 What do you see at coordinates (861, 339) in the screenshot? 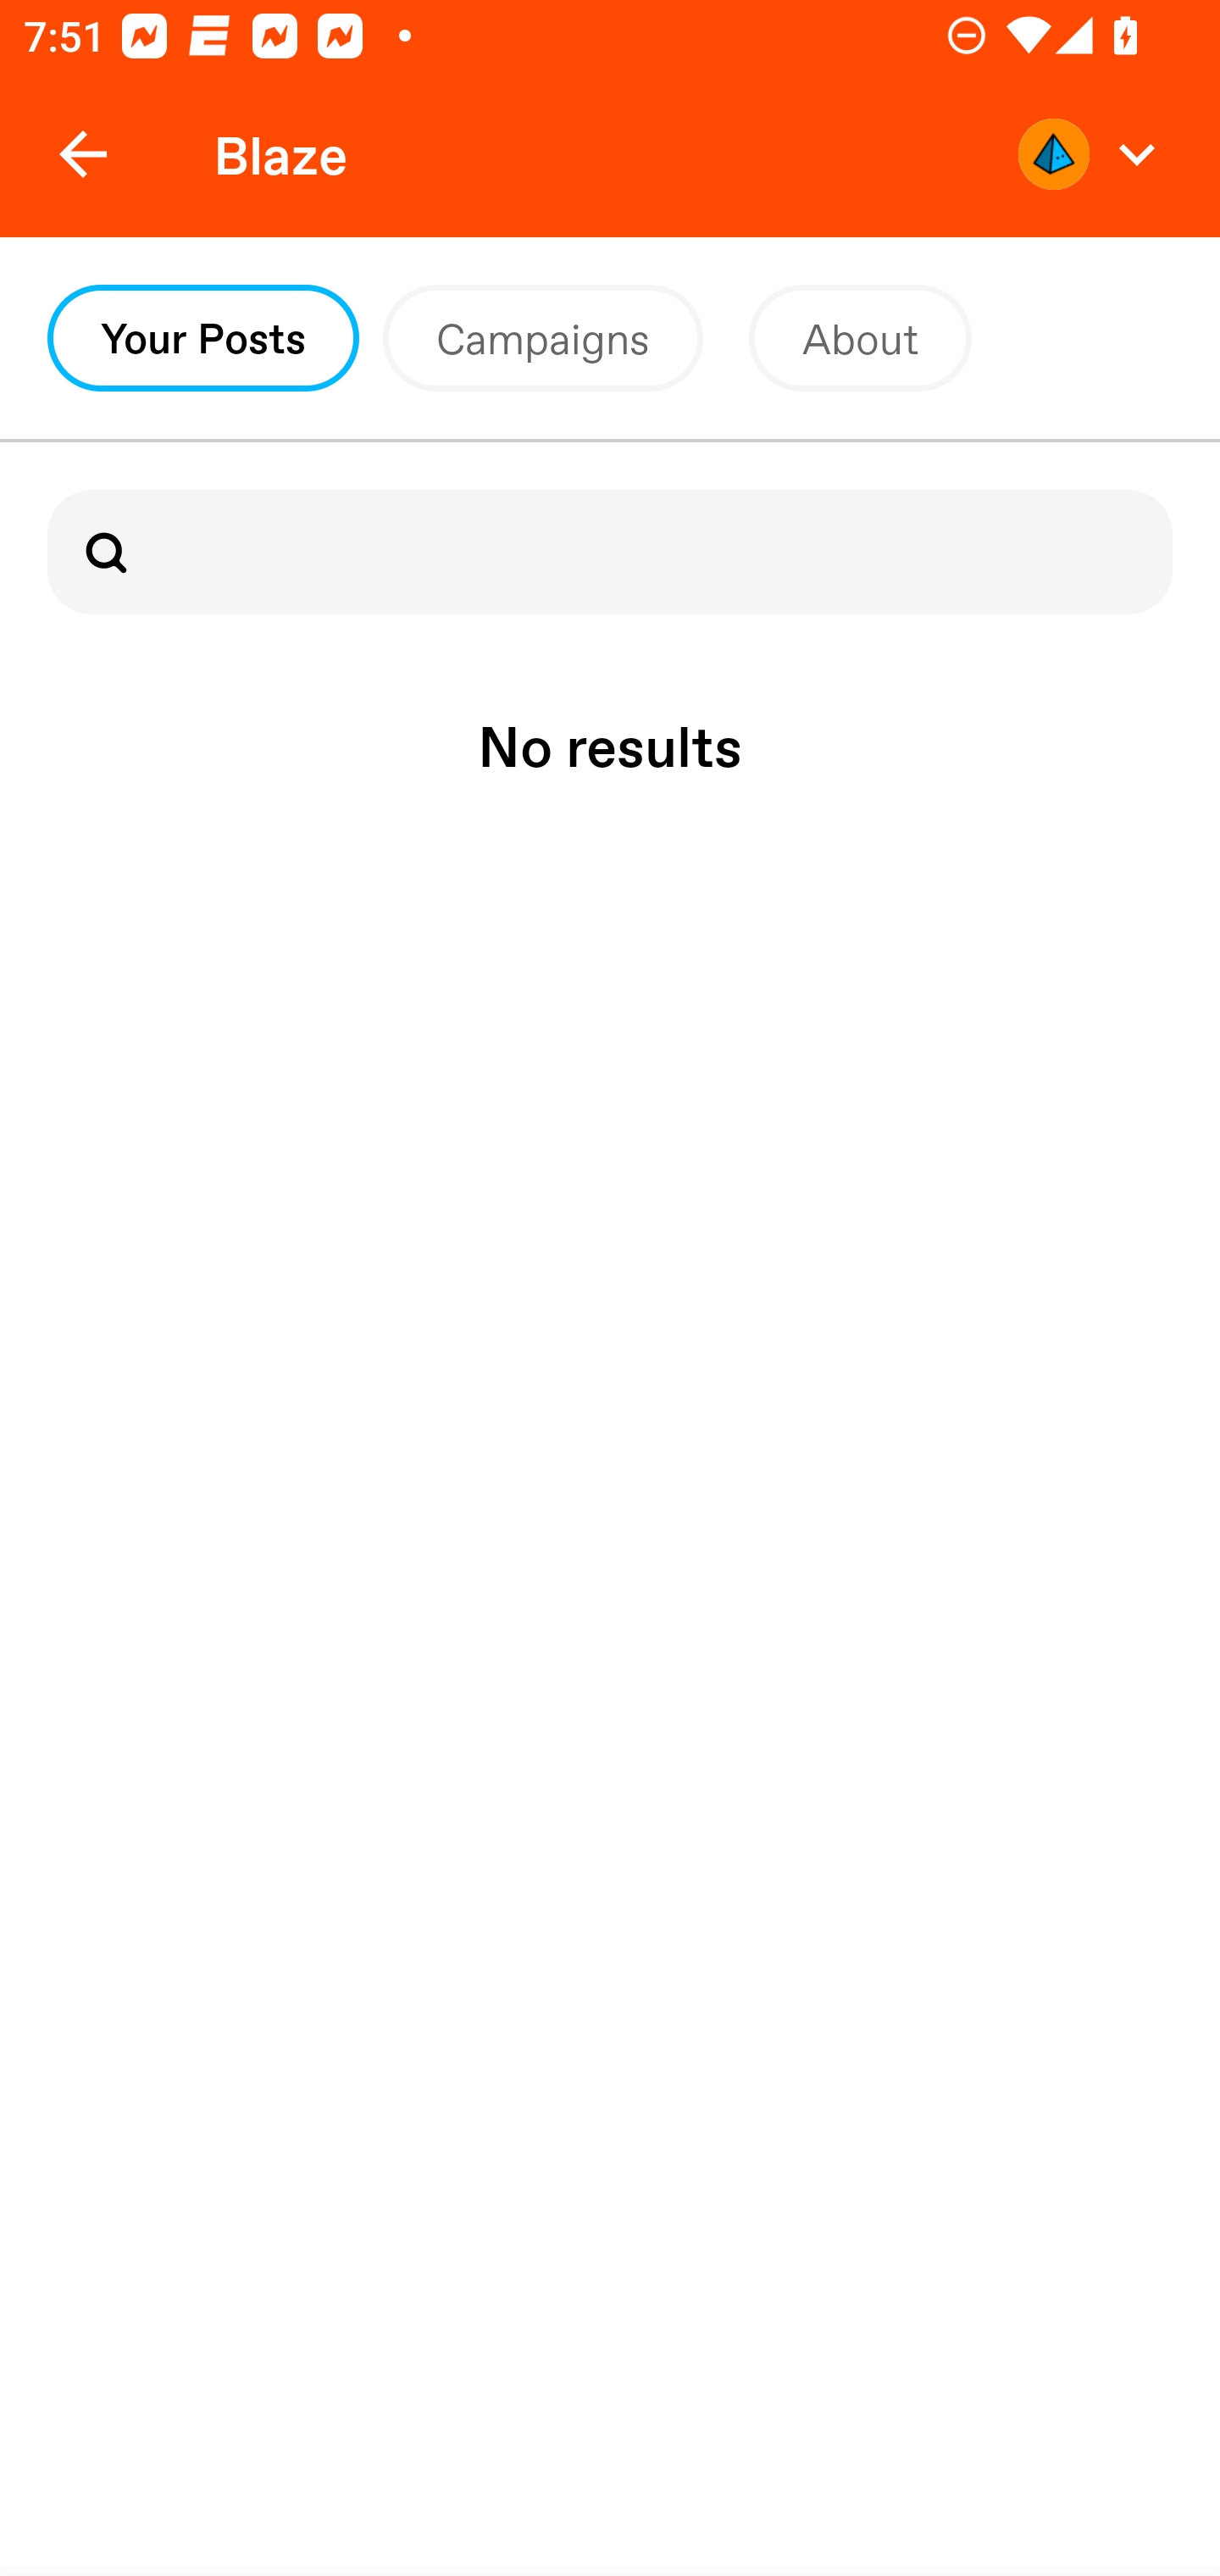
I see `About` at bounding box center [861, 339].